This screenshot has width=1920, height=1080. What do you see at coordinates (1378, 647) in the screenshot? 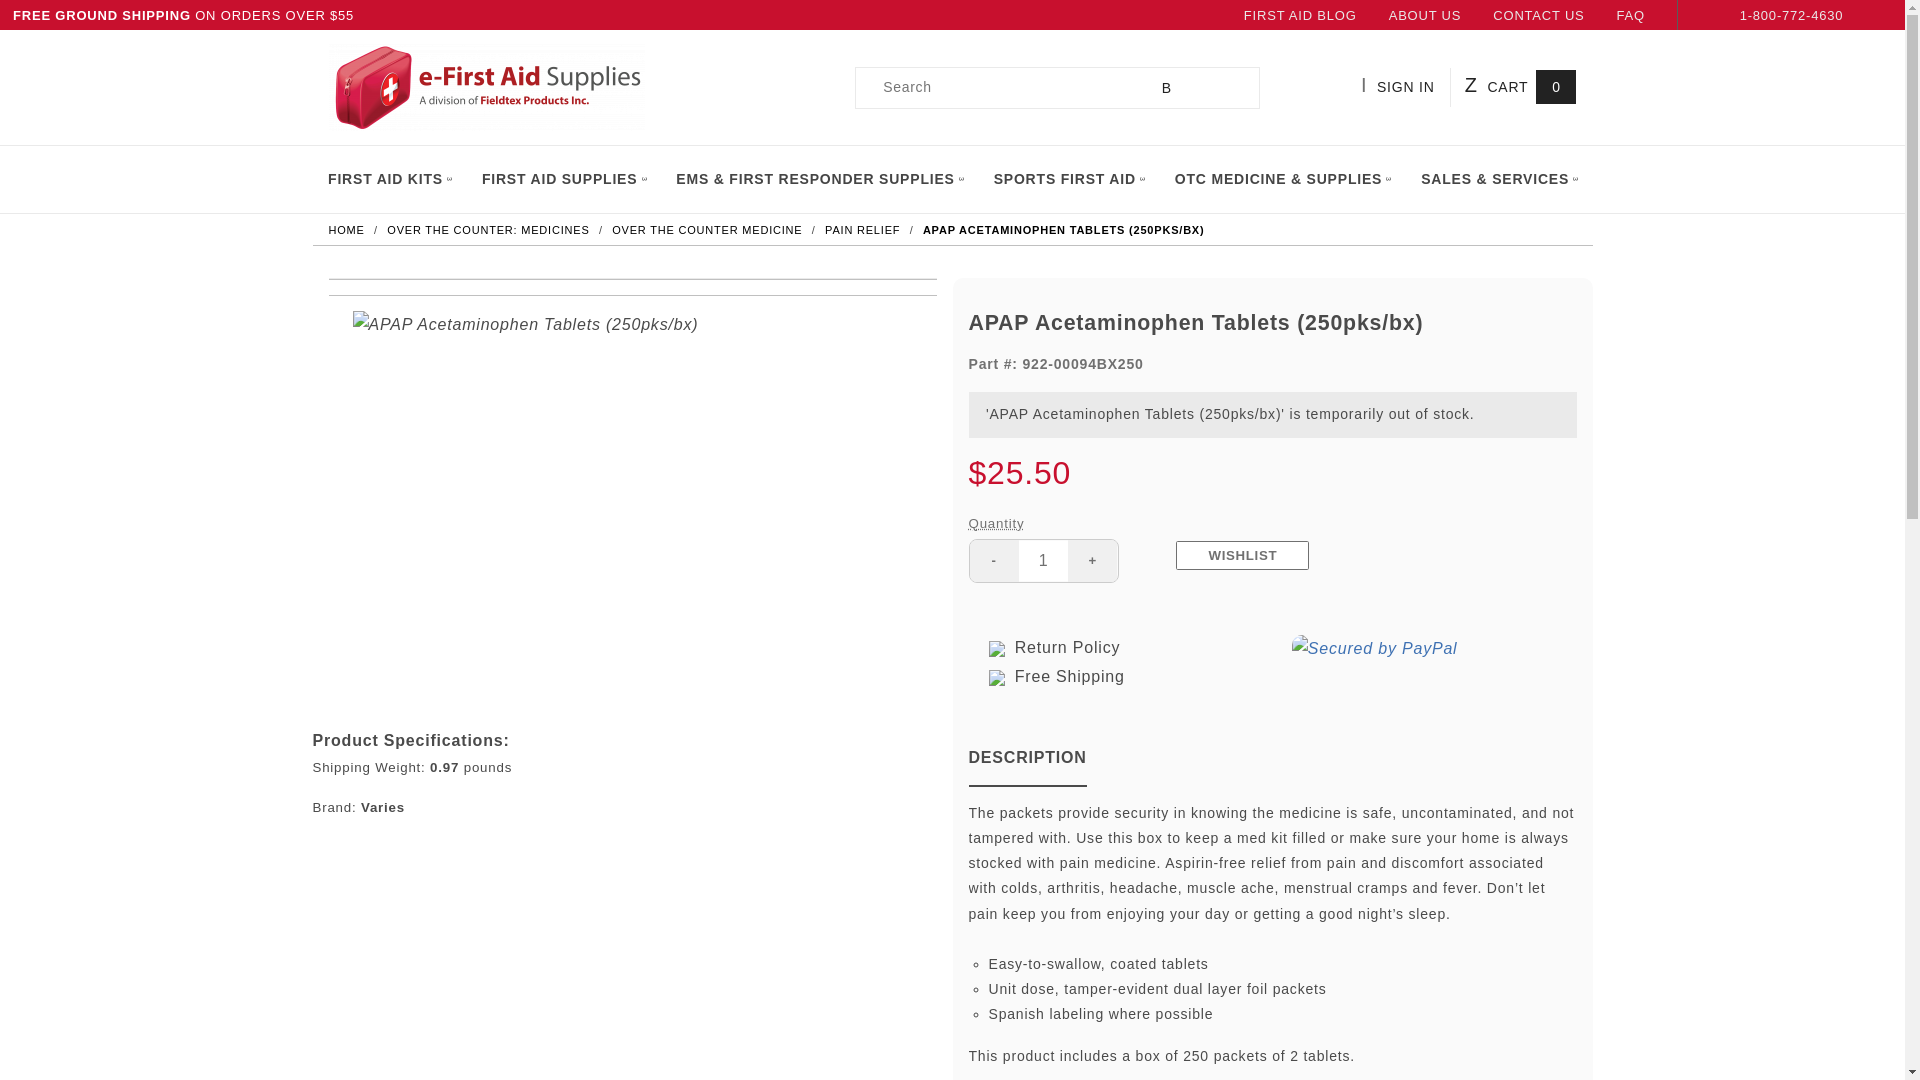
I see `How PayPal Works` at bounding box center [1378, 647].